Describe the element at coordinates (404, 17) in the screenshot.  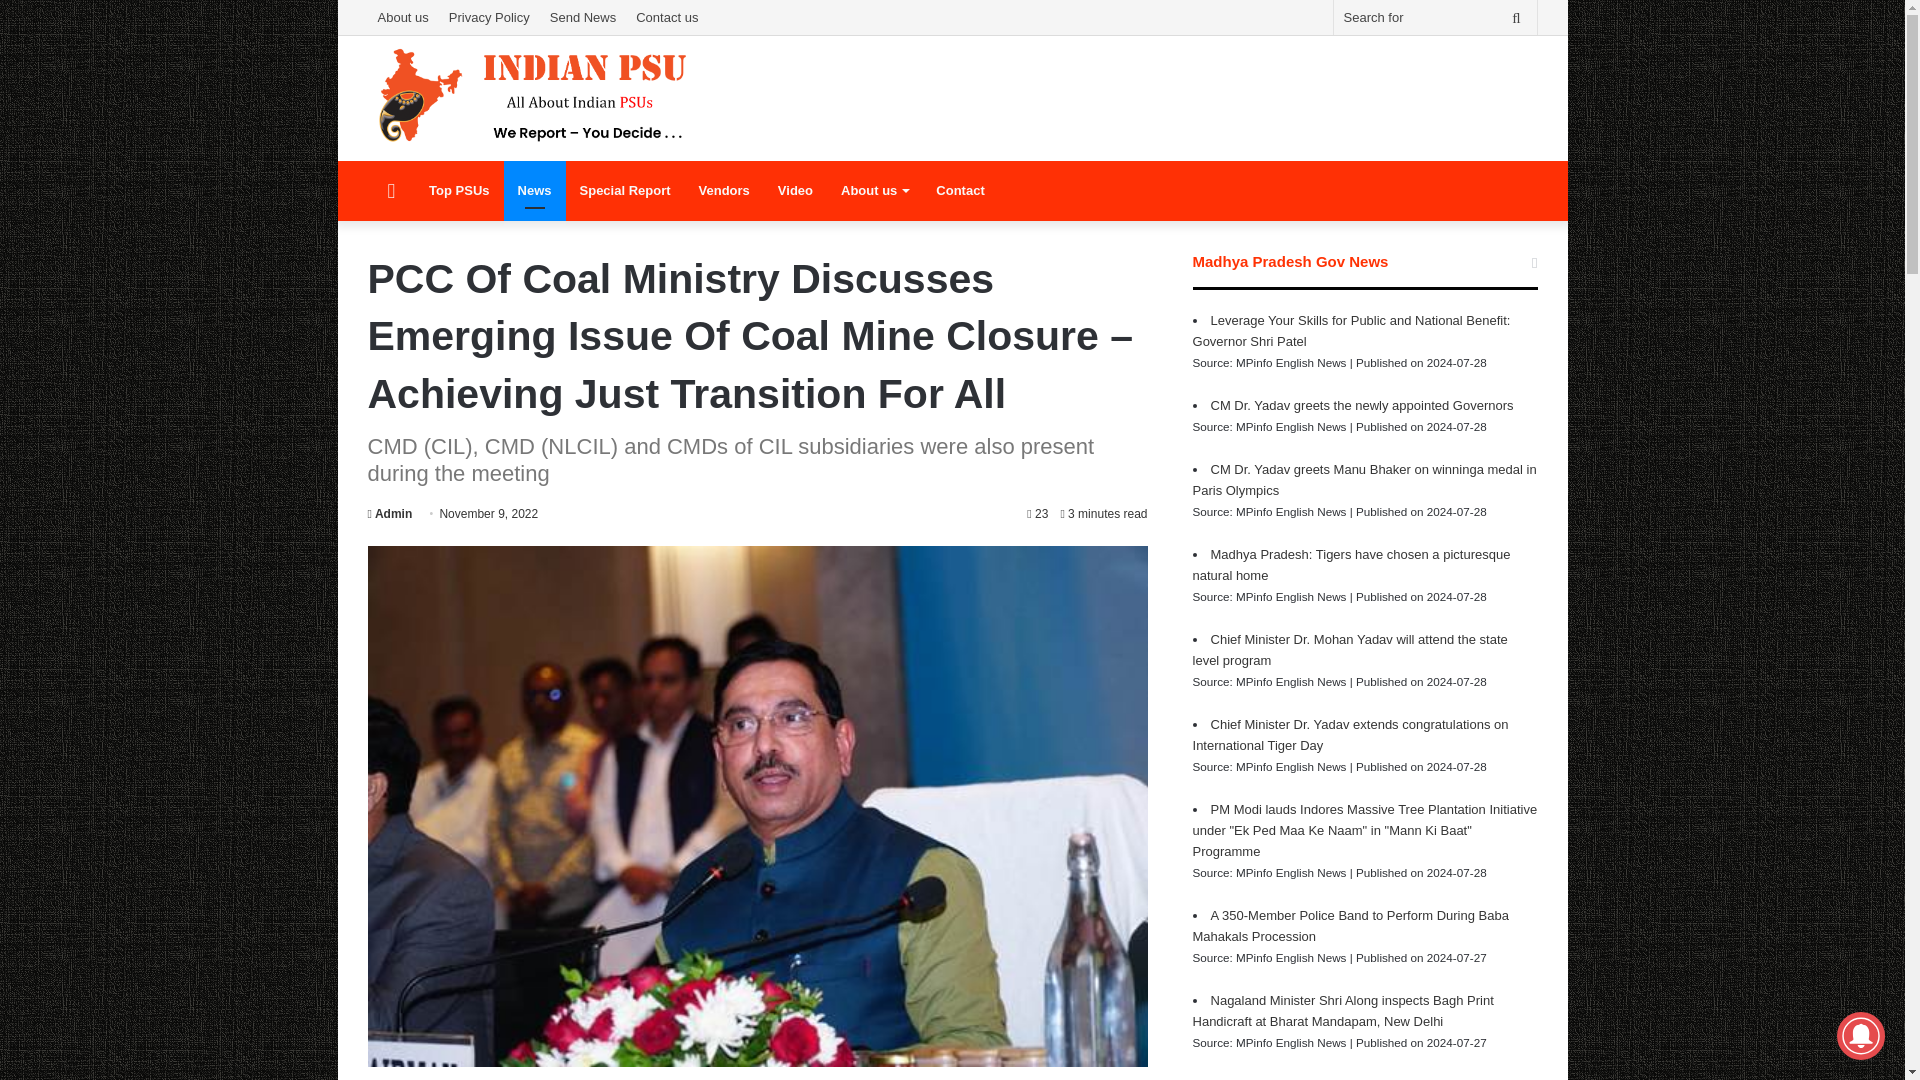
I see `About us` at that location.